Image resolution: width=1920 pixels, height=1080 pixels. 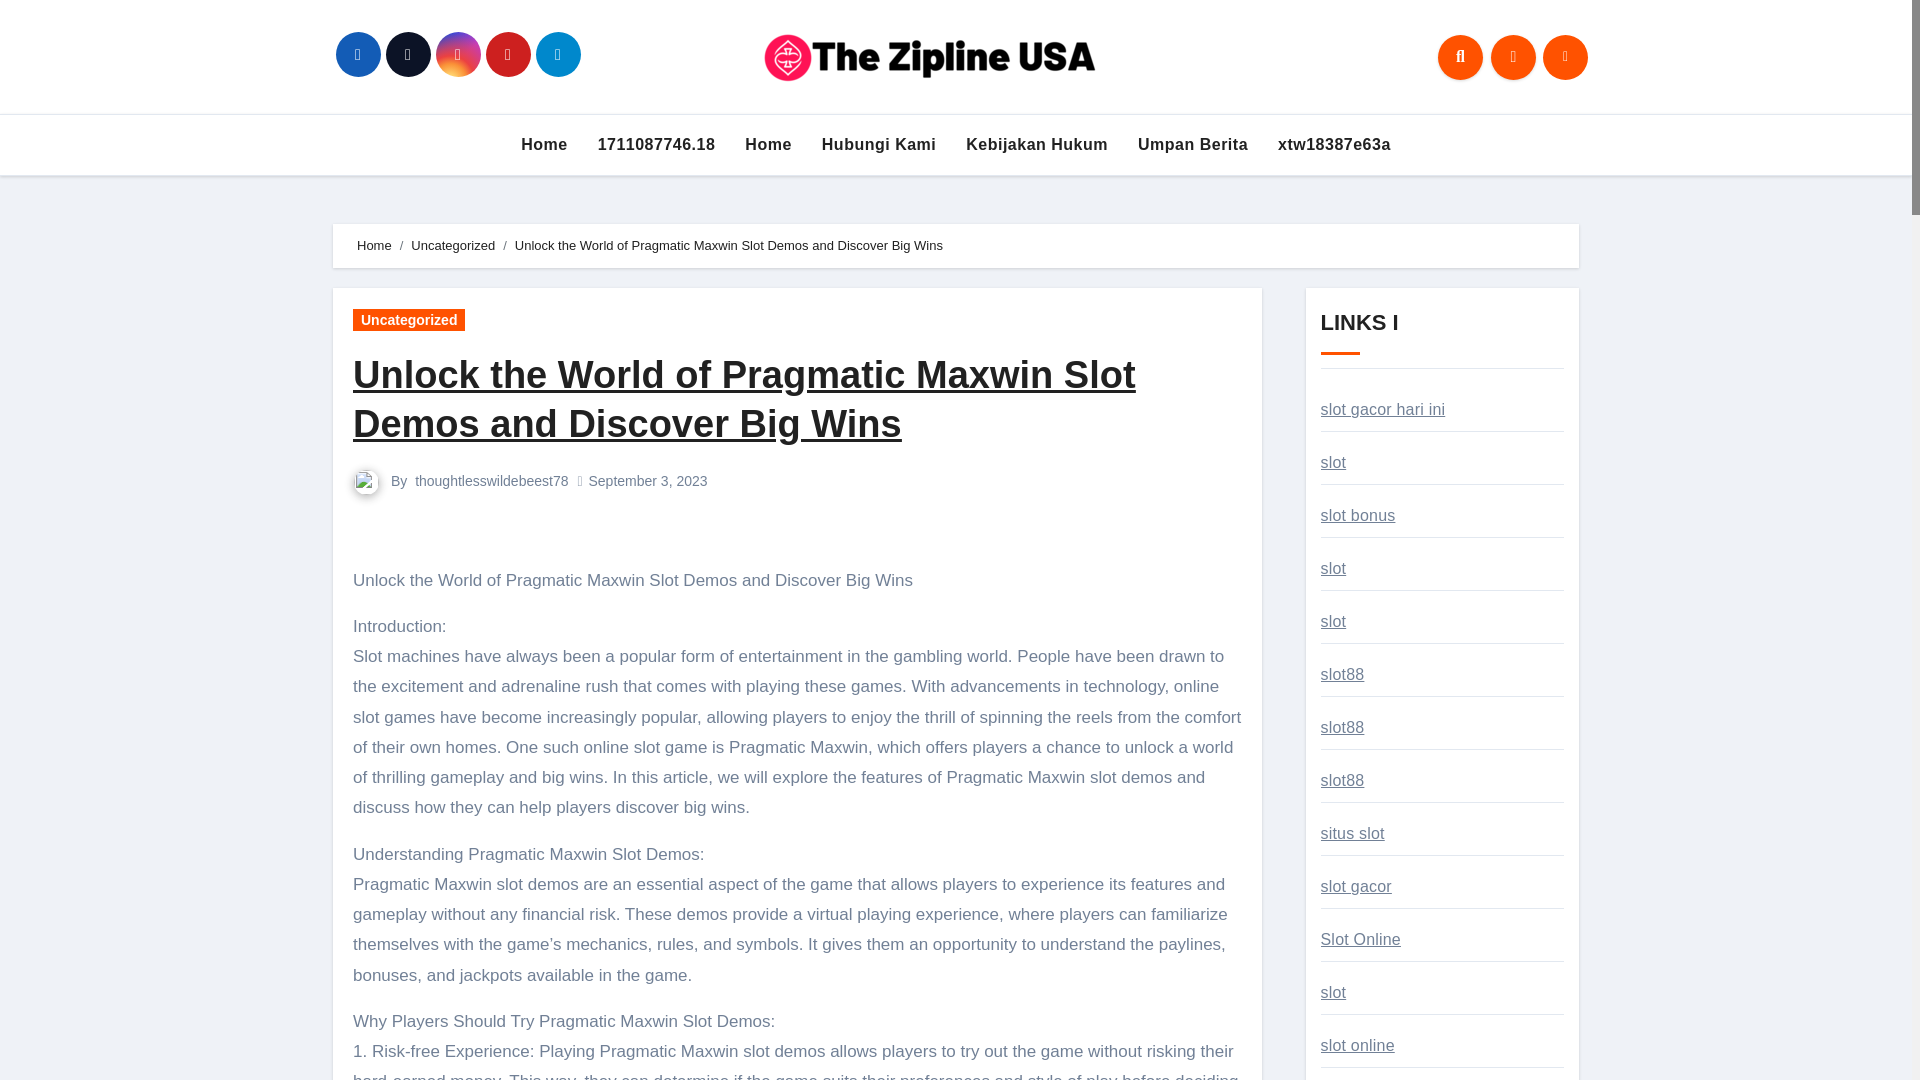 What do you see at coordinates (374, 244) in the screenshot?
I see `Home` at bounding box center [374, 244].